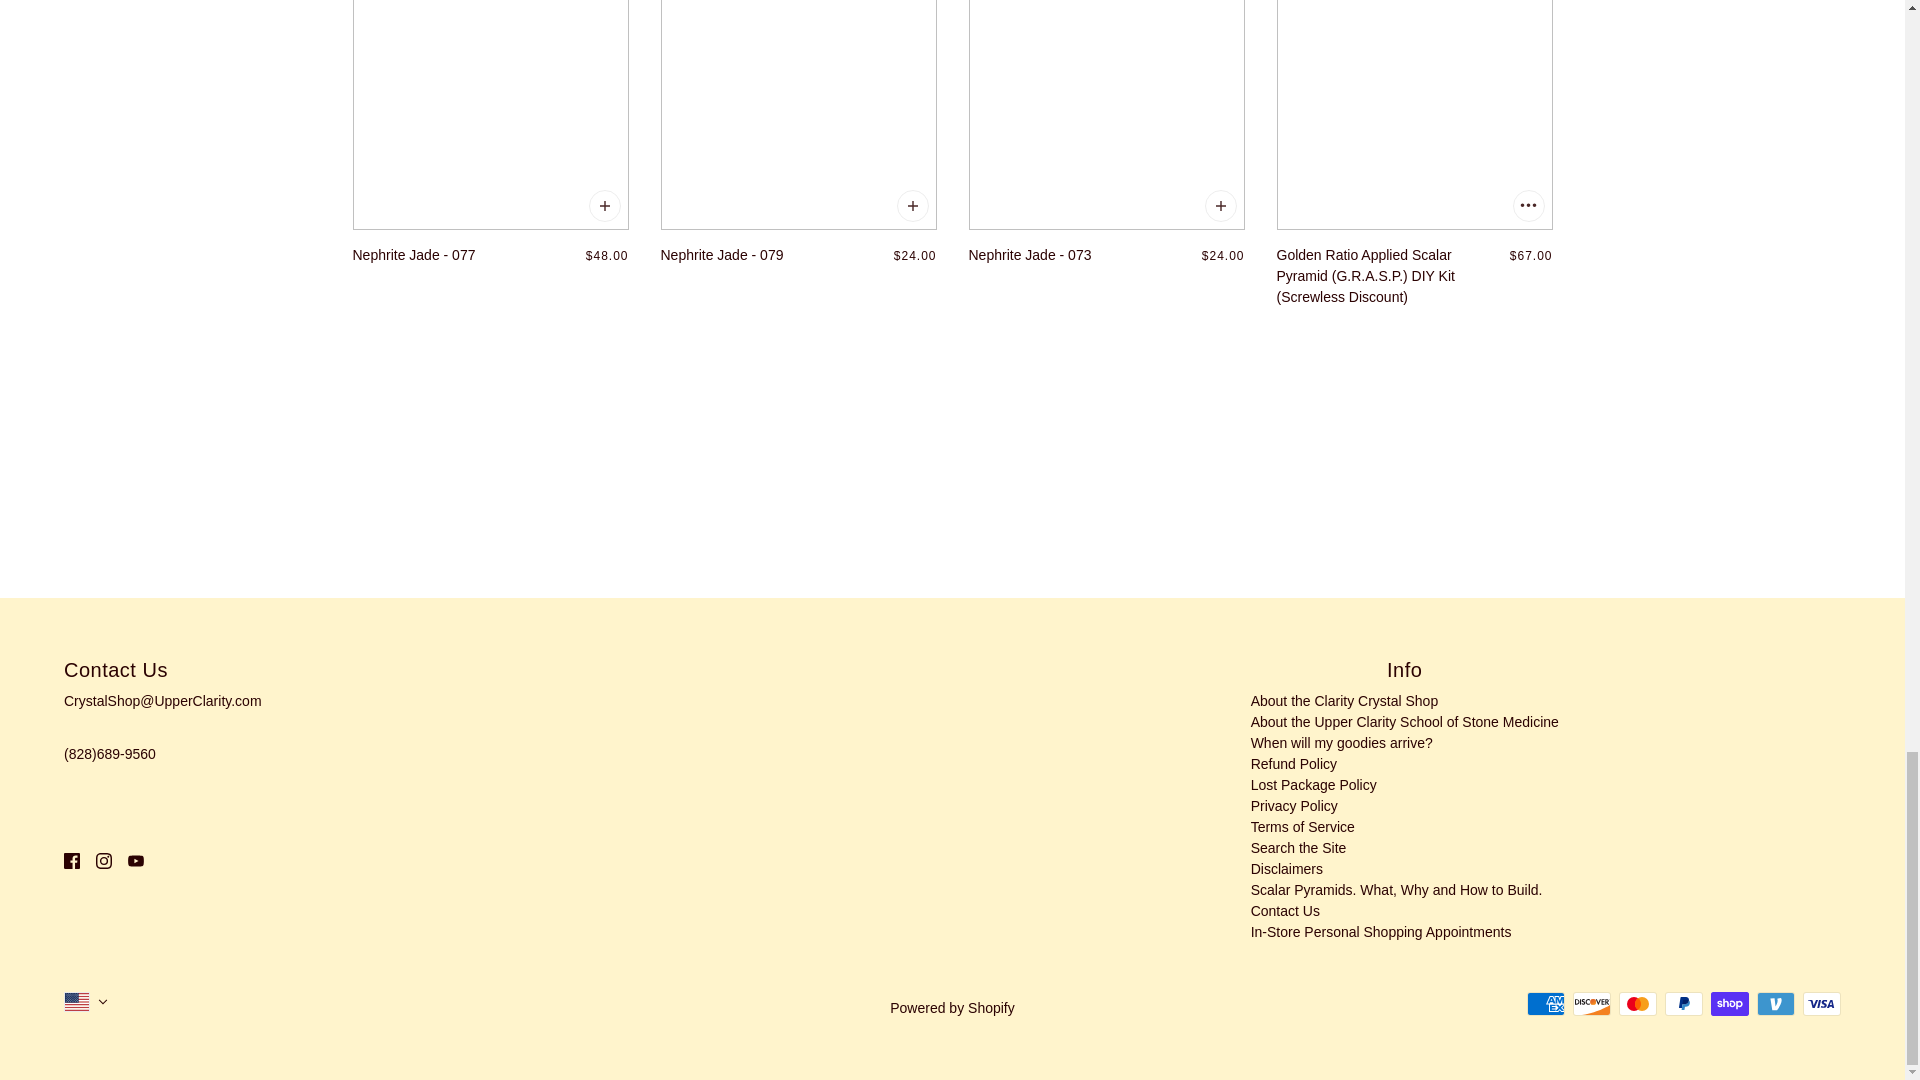  I want to click on About the Upper Clarity School of Stone Medicine, so click(1405, 722).